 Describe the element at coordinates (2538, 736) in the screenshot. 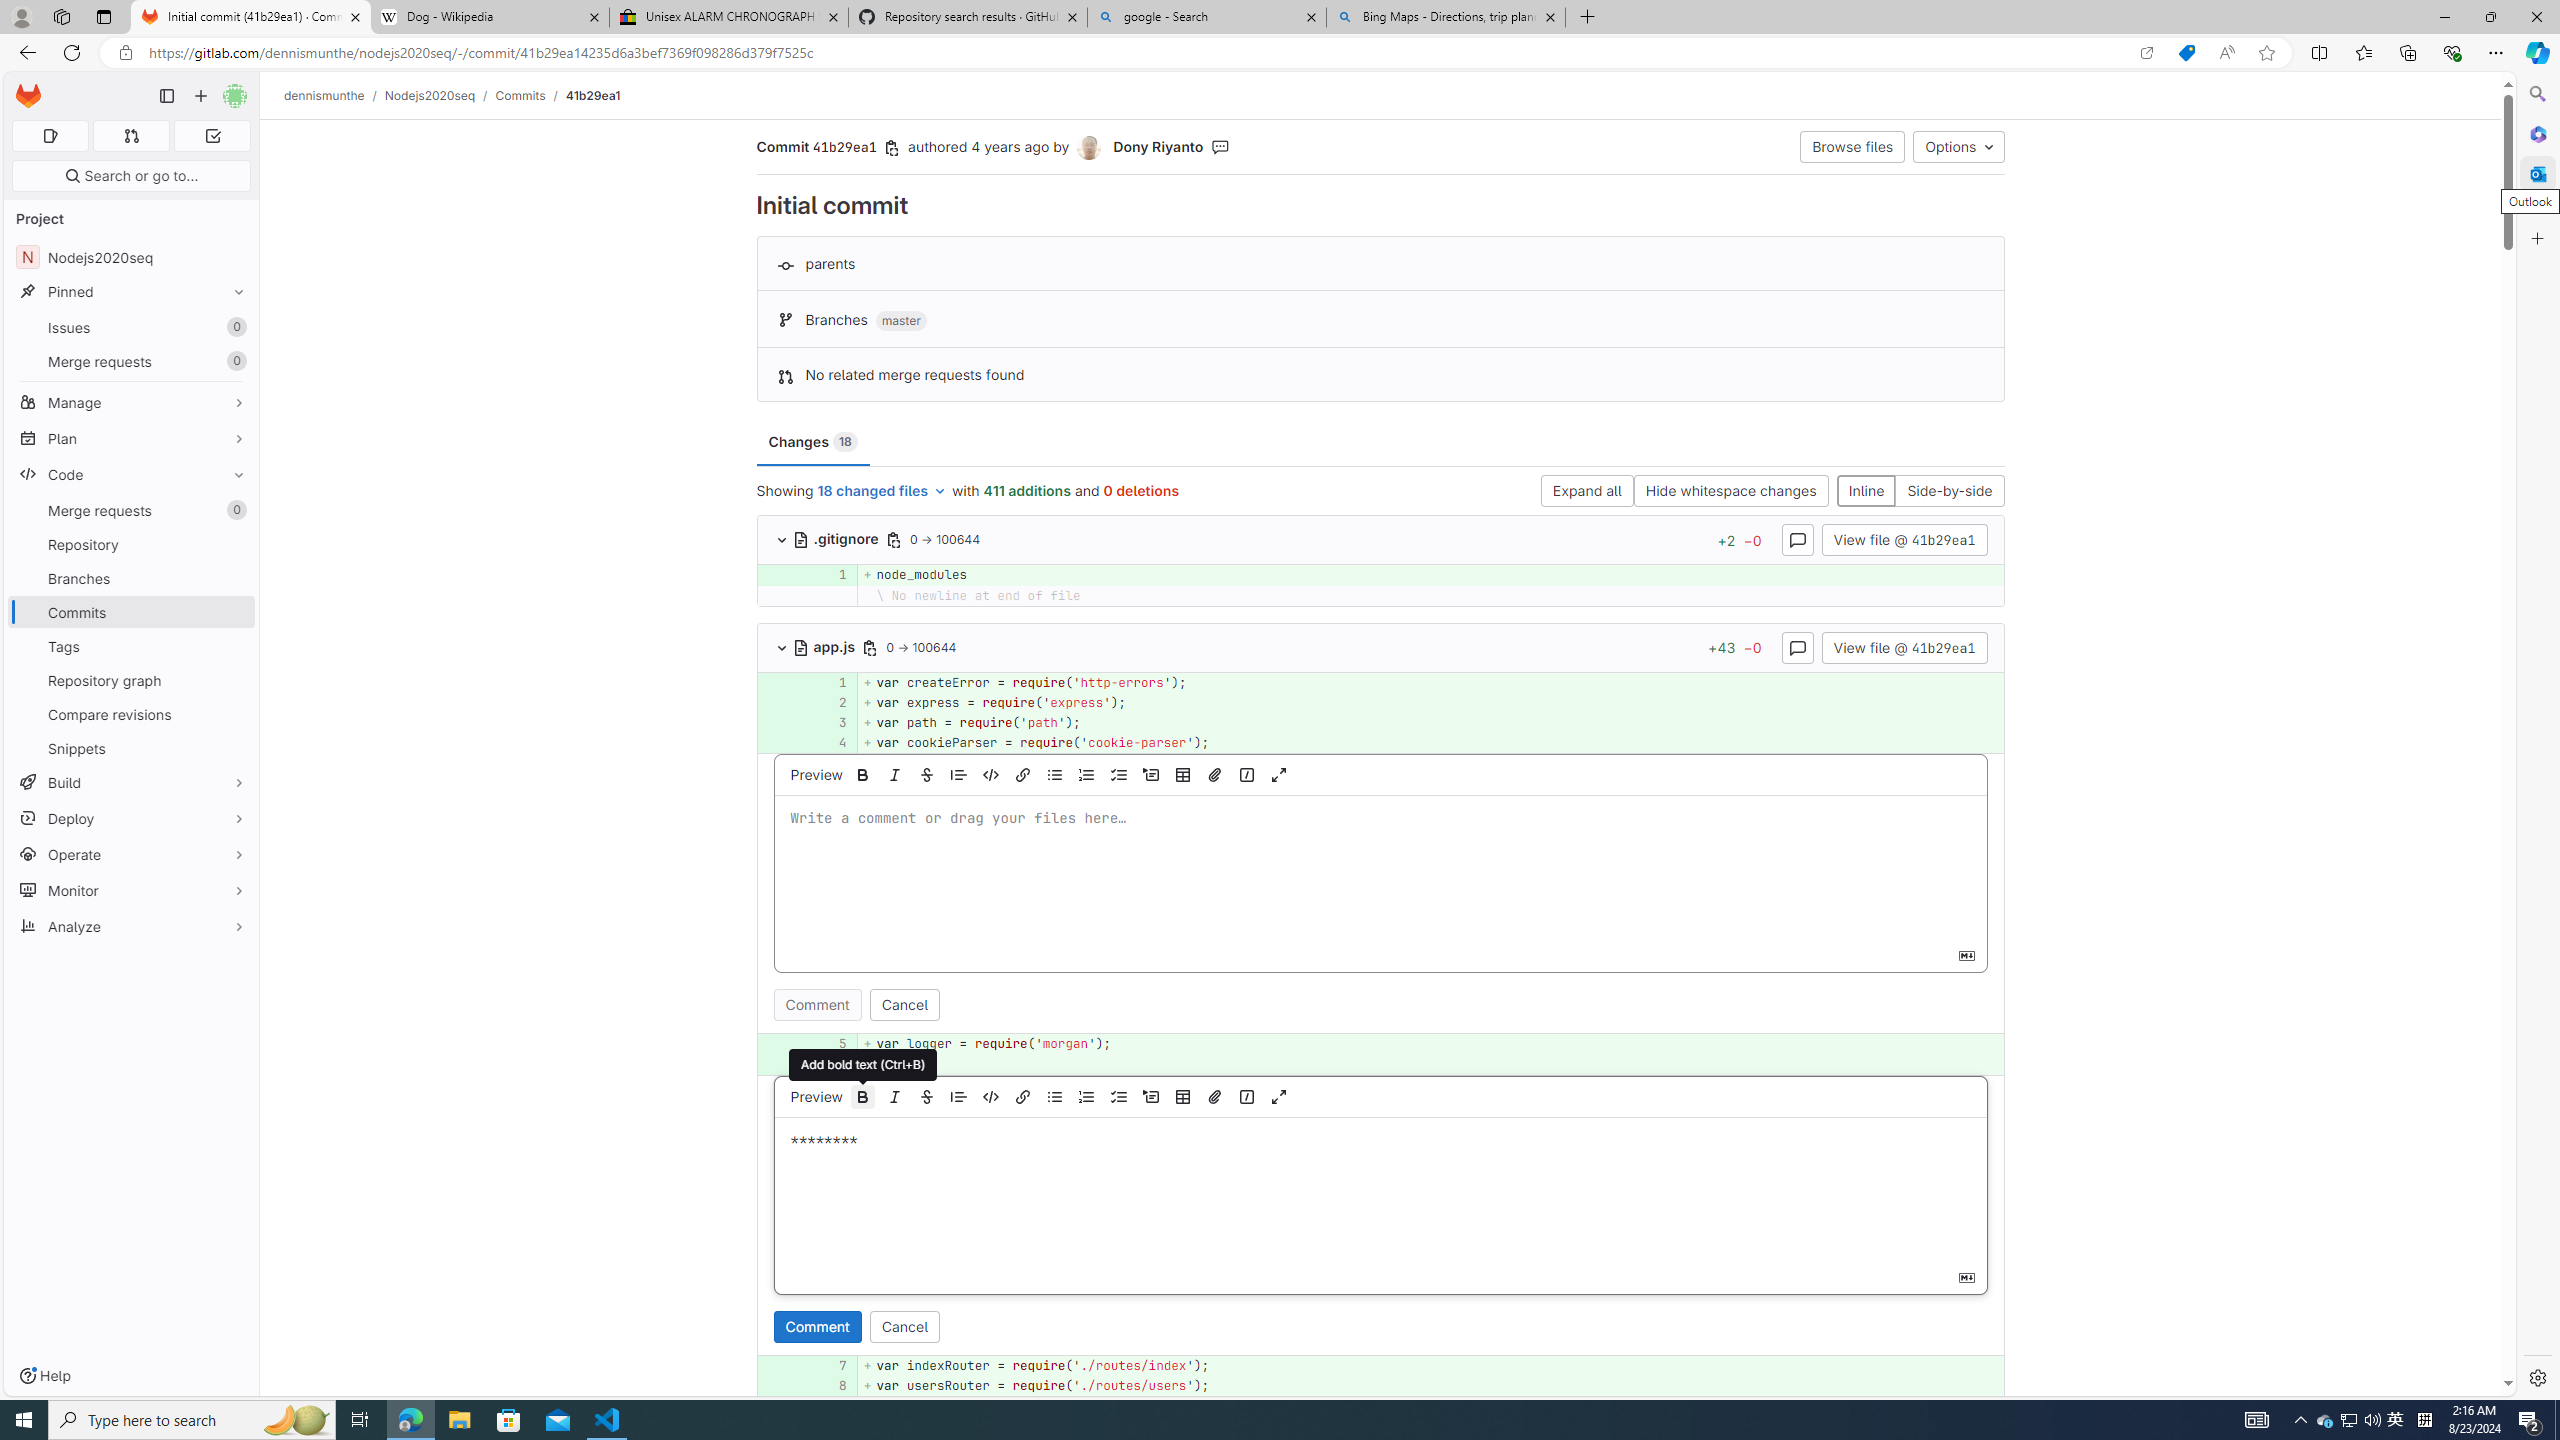

I see `Side bar` at that location.